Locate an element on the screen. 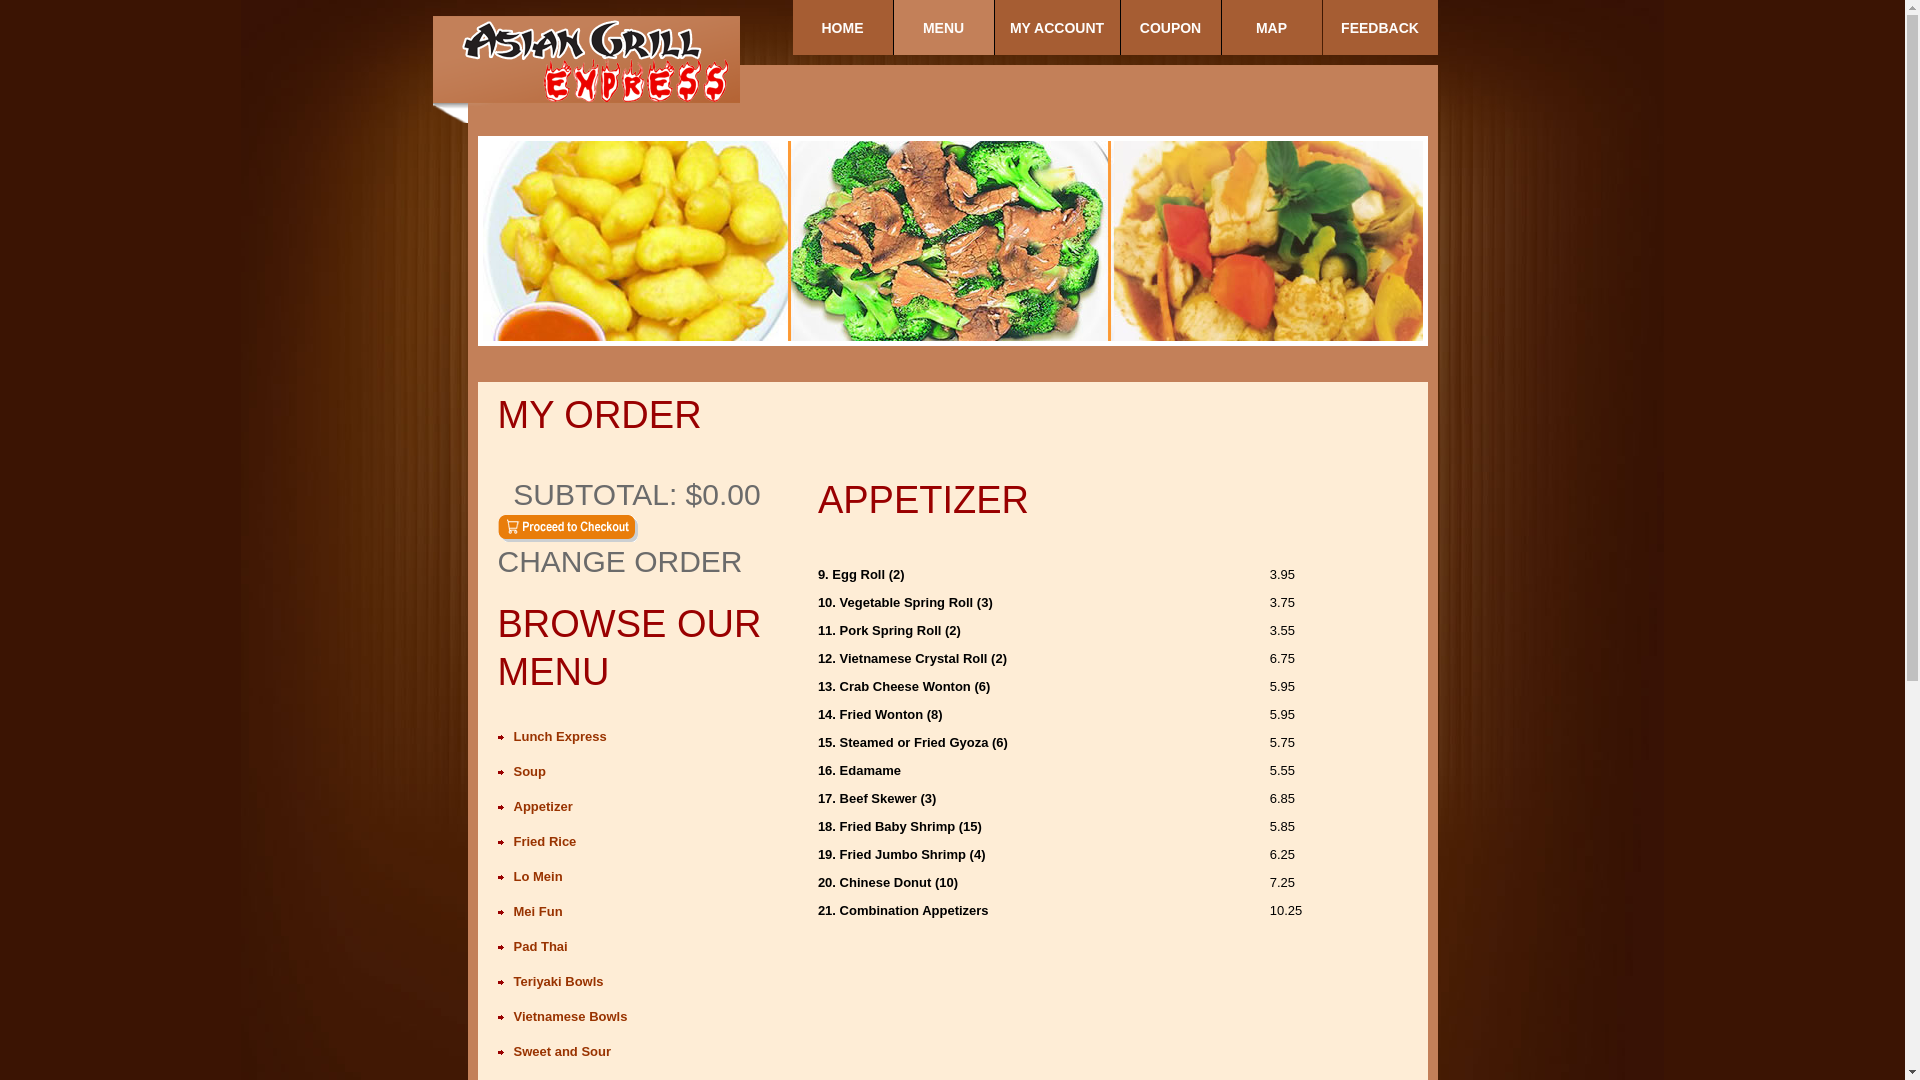  Mei Fun is located at coordinates (538, 912).